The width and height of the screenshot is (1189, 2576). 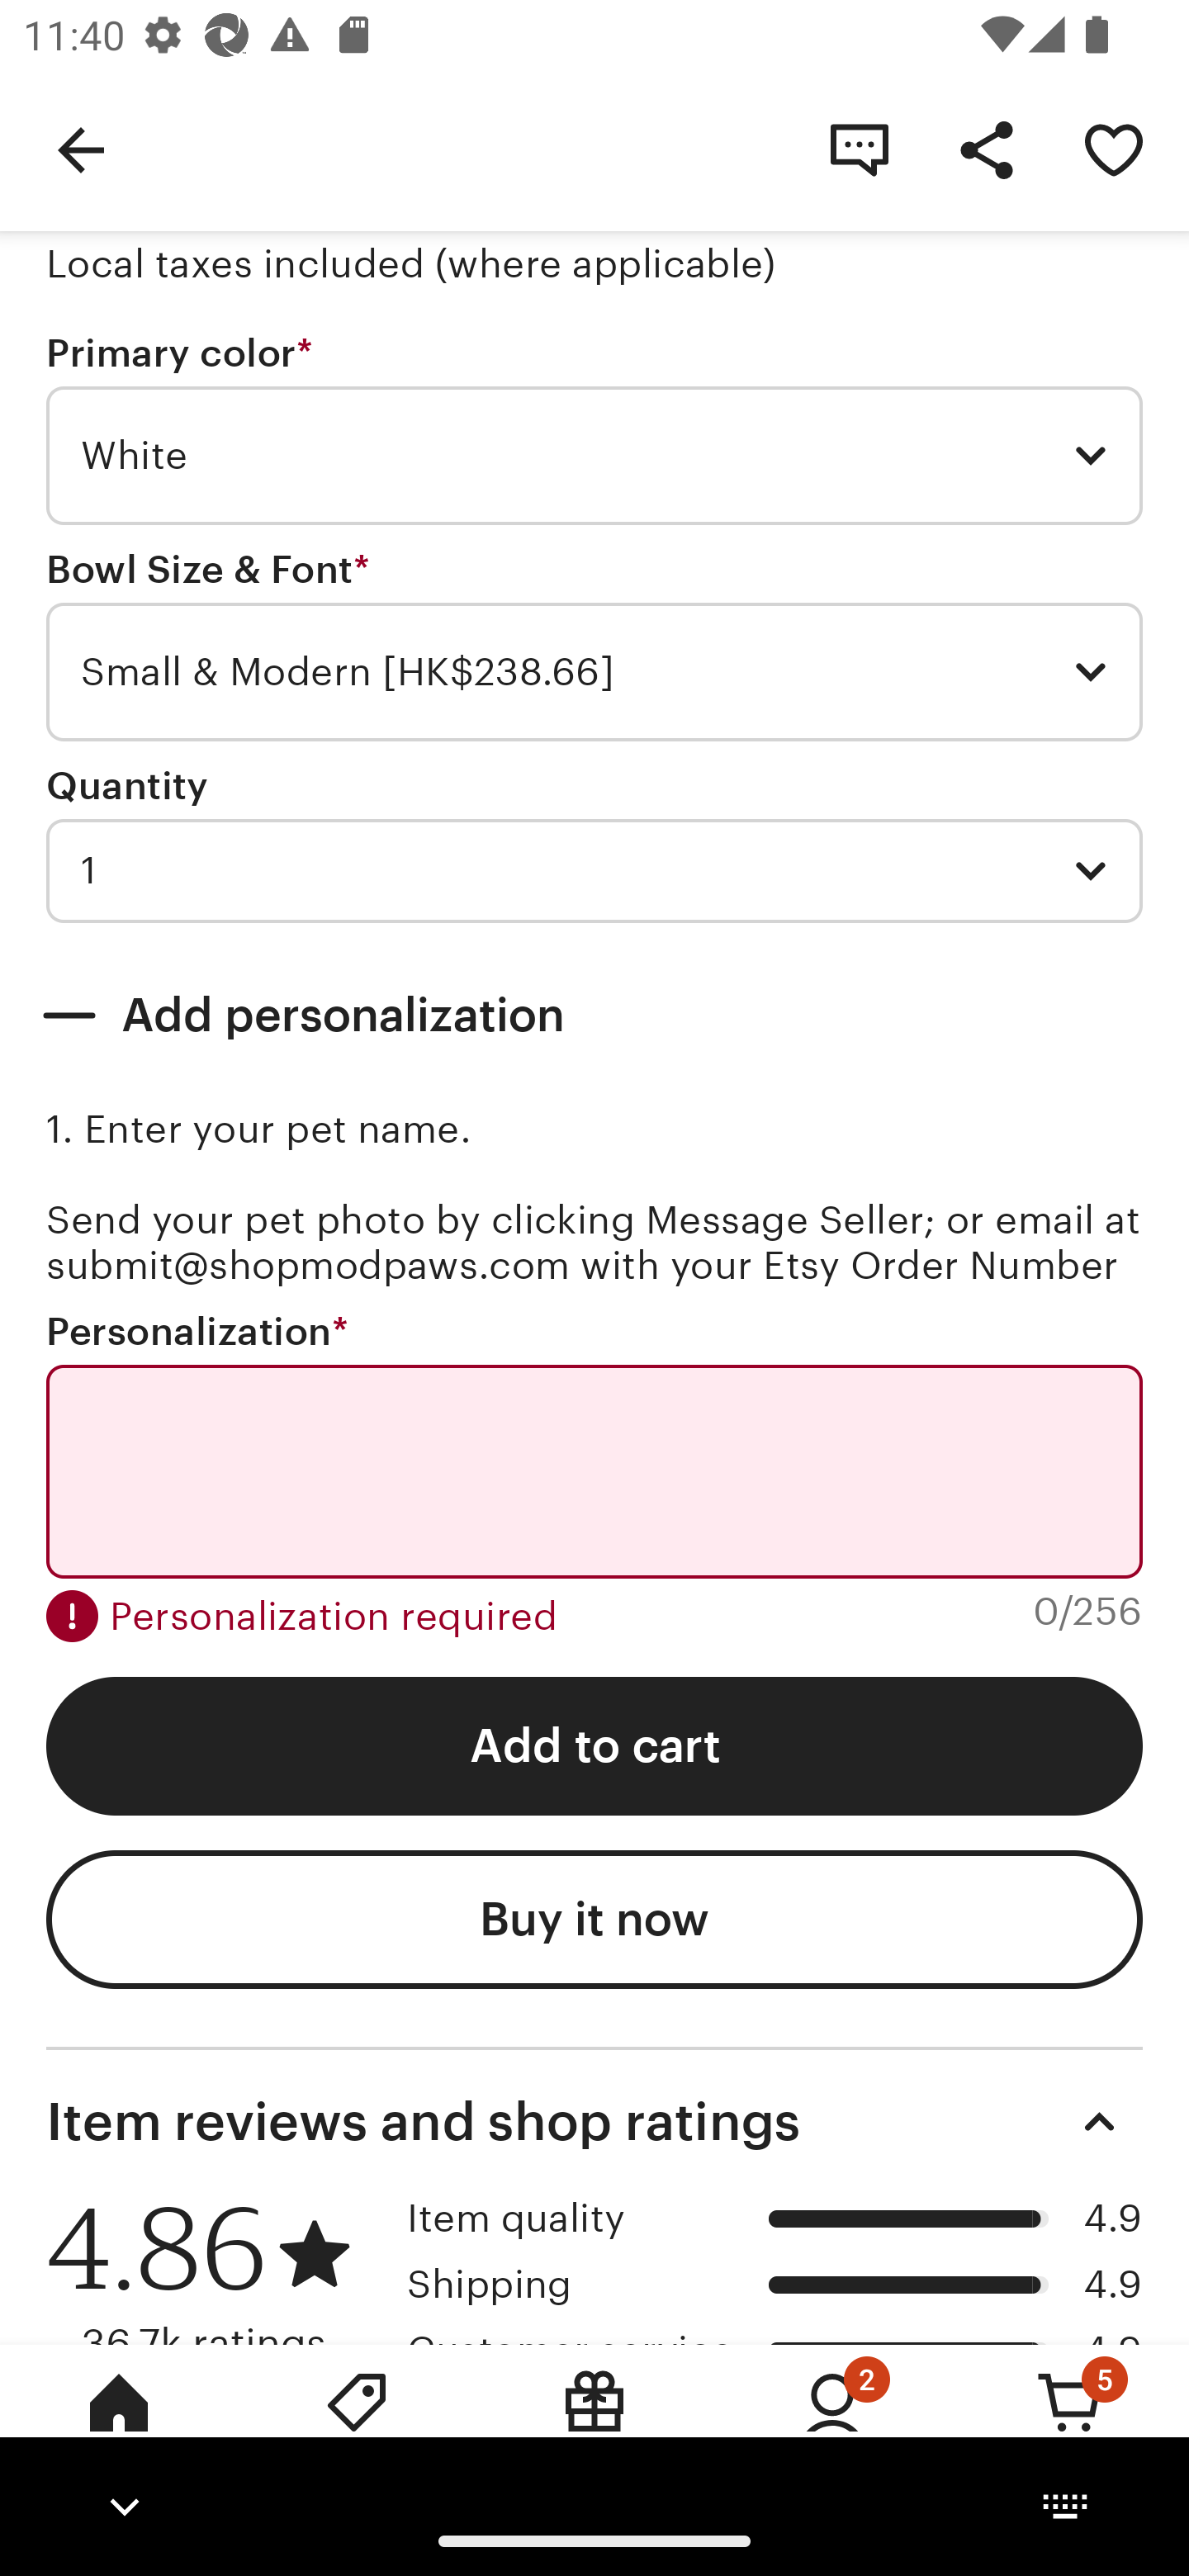 I want to click on Add to cart, so click(x=594, y=1746).